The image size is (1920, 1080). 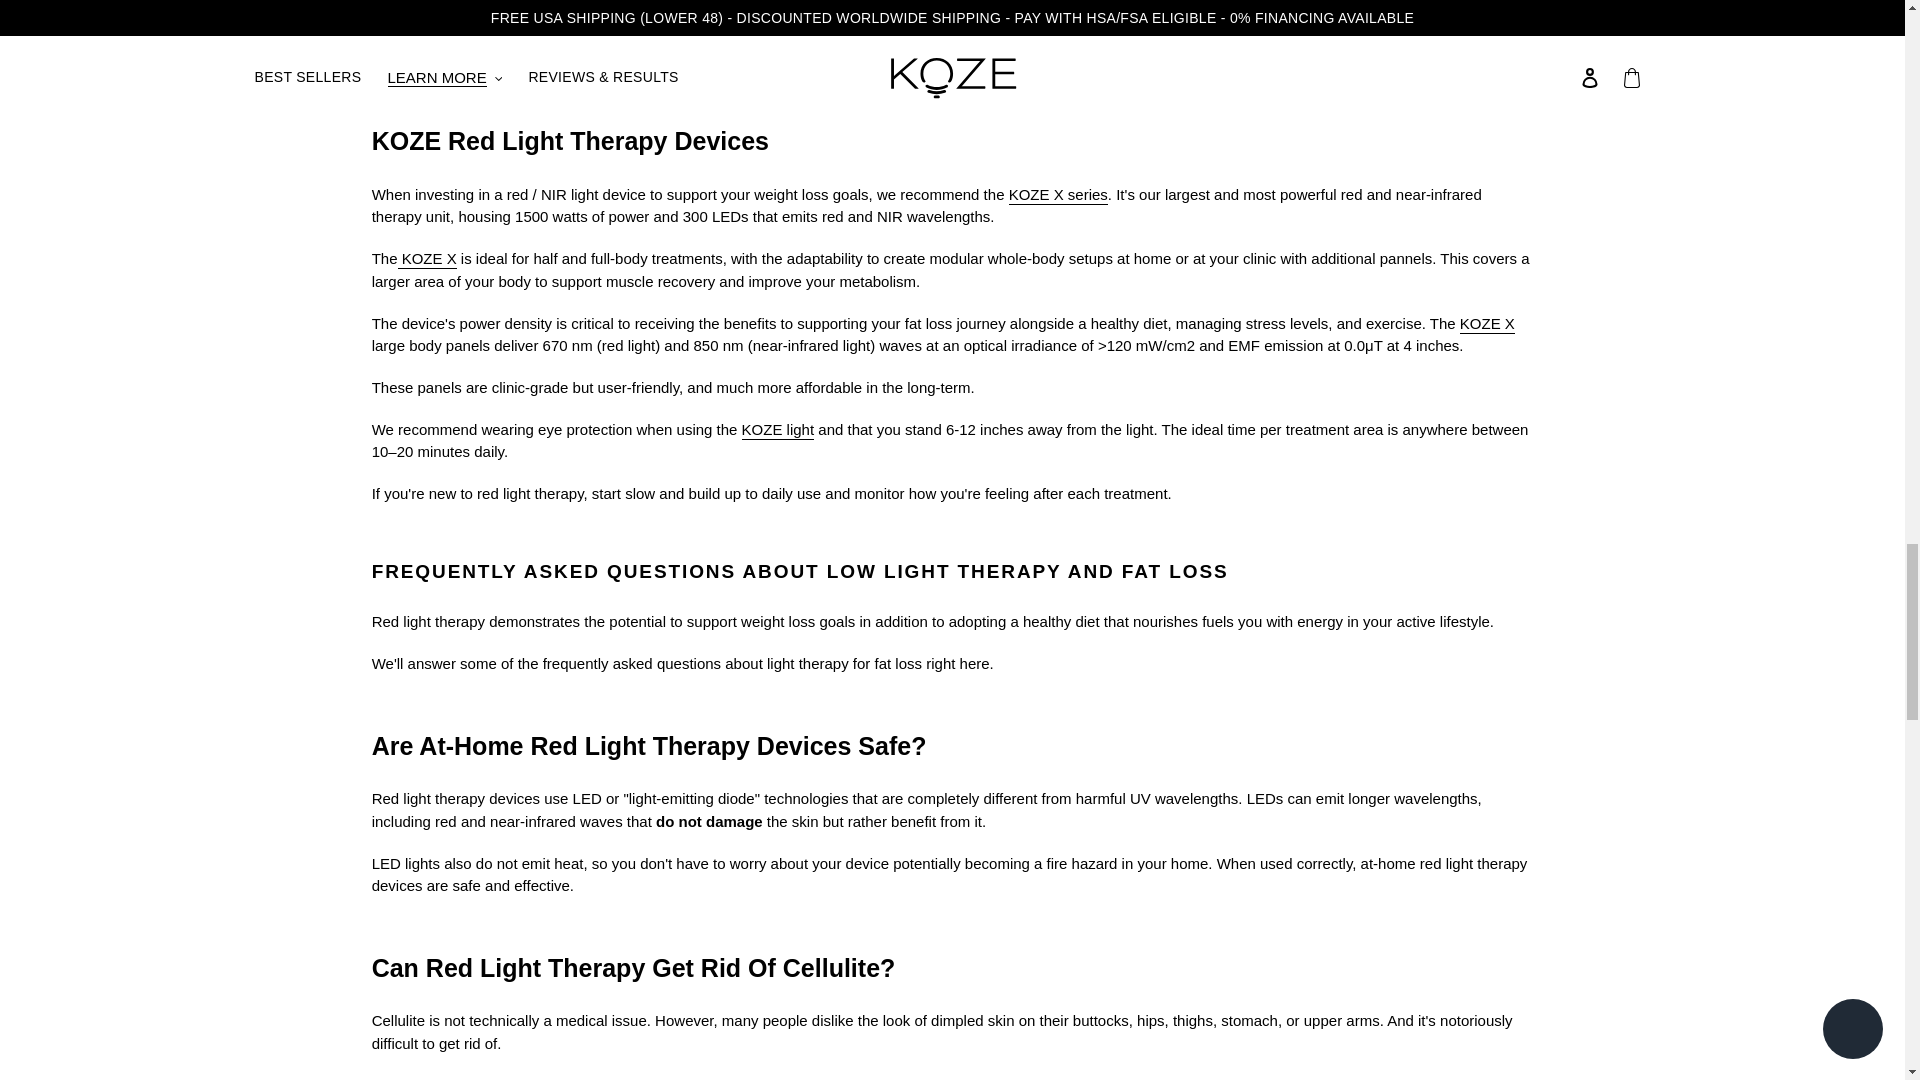 What do you see at coordinates (1058, 195) in the screenshot?
I see `KOZE X series` at bounding box center [1058, 195].